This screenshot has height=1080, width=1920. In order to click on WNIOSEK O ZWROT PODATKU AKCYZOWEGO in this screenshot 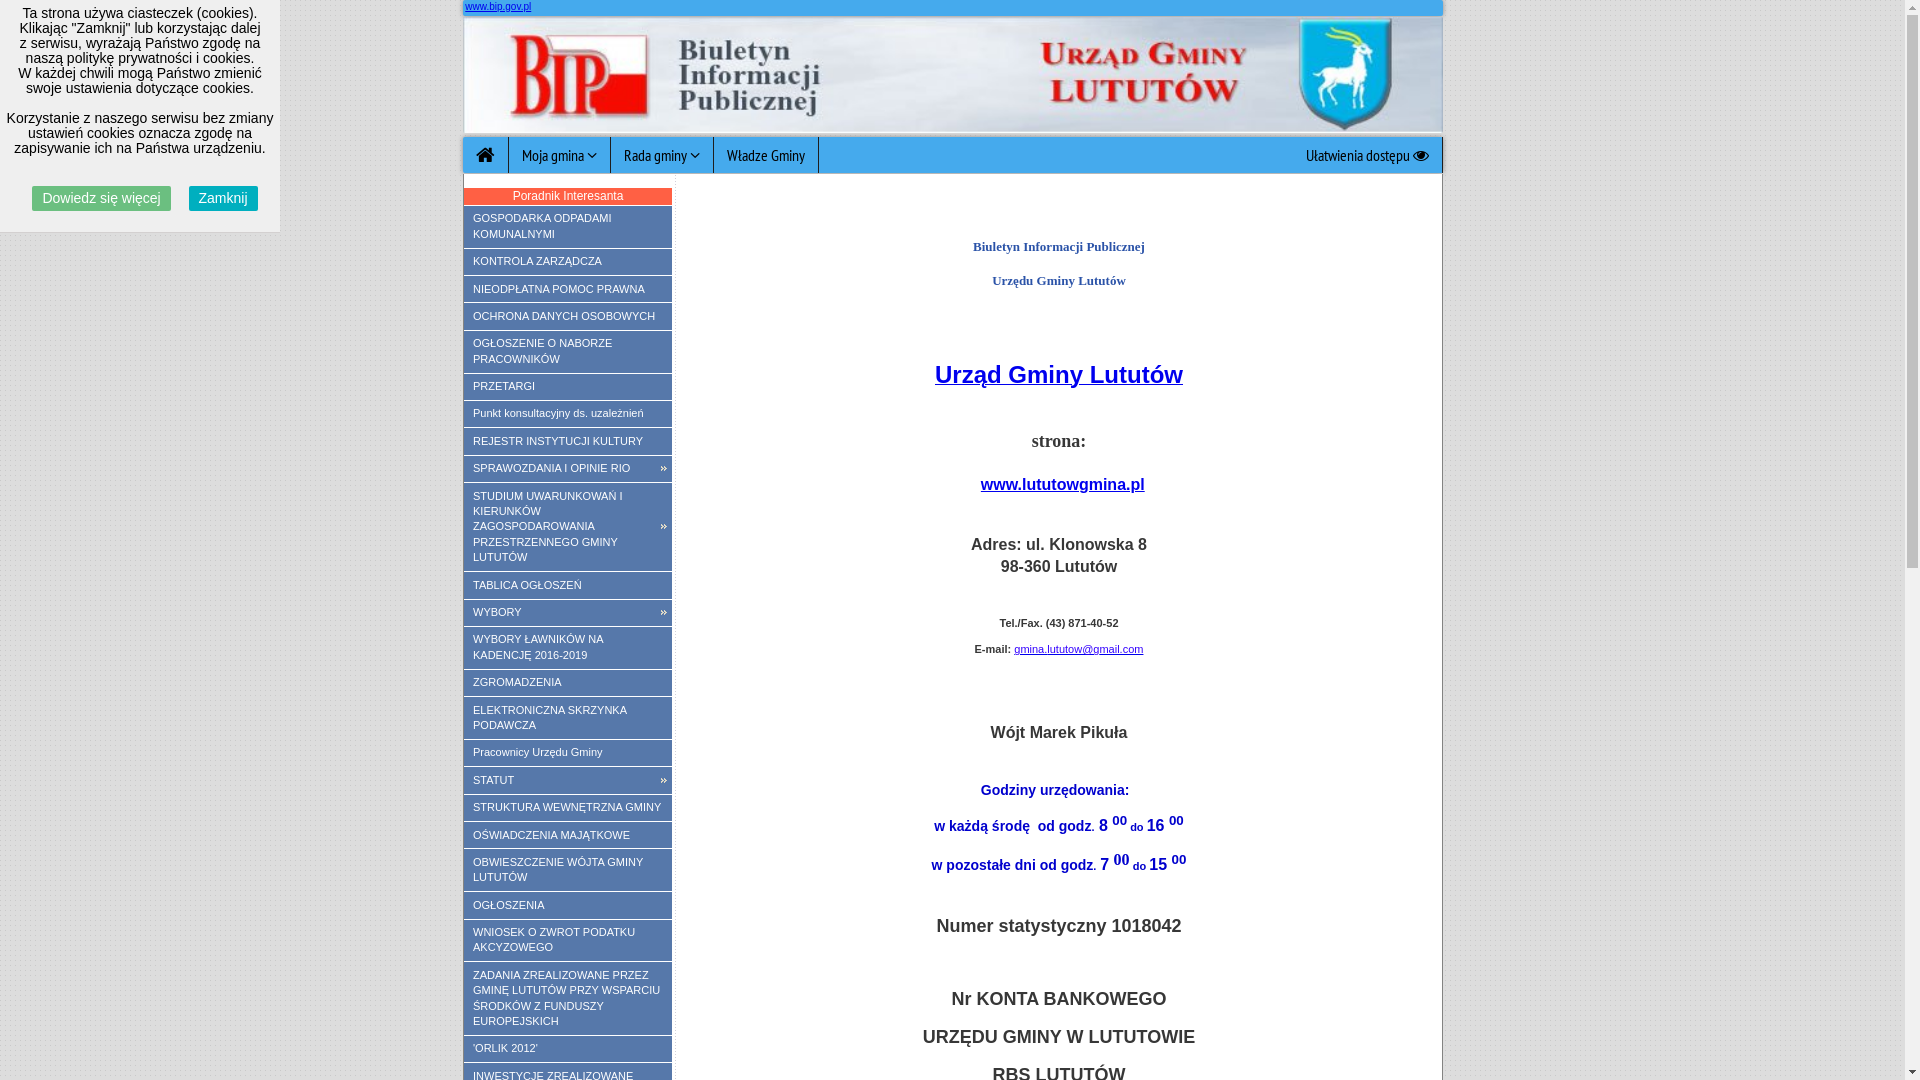, I will do `click(568, 941)`.